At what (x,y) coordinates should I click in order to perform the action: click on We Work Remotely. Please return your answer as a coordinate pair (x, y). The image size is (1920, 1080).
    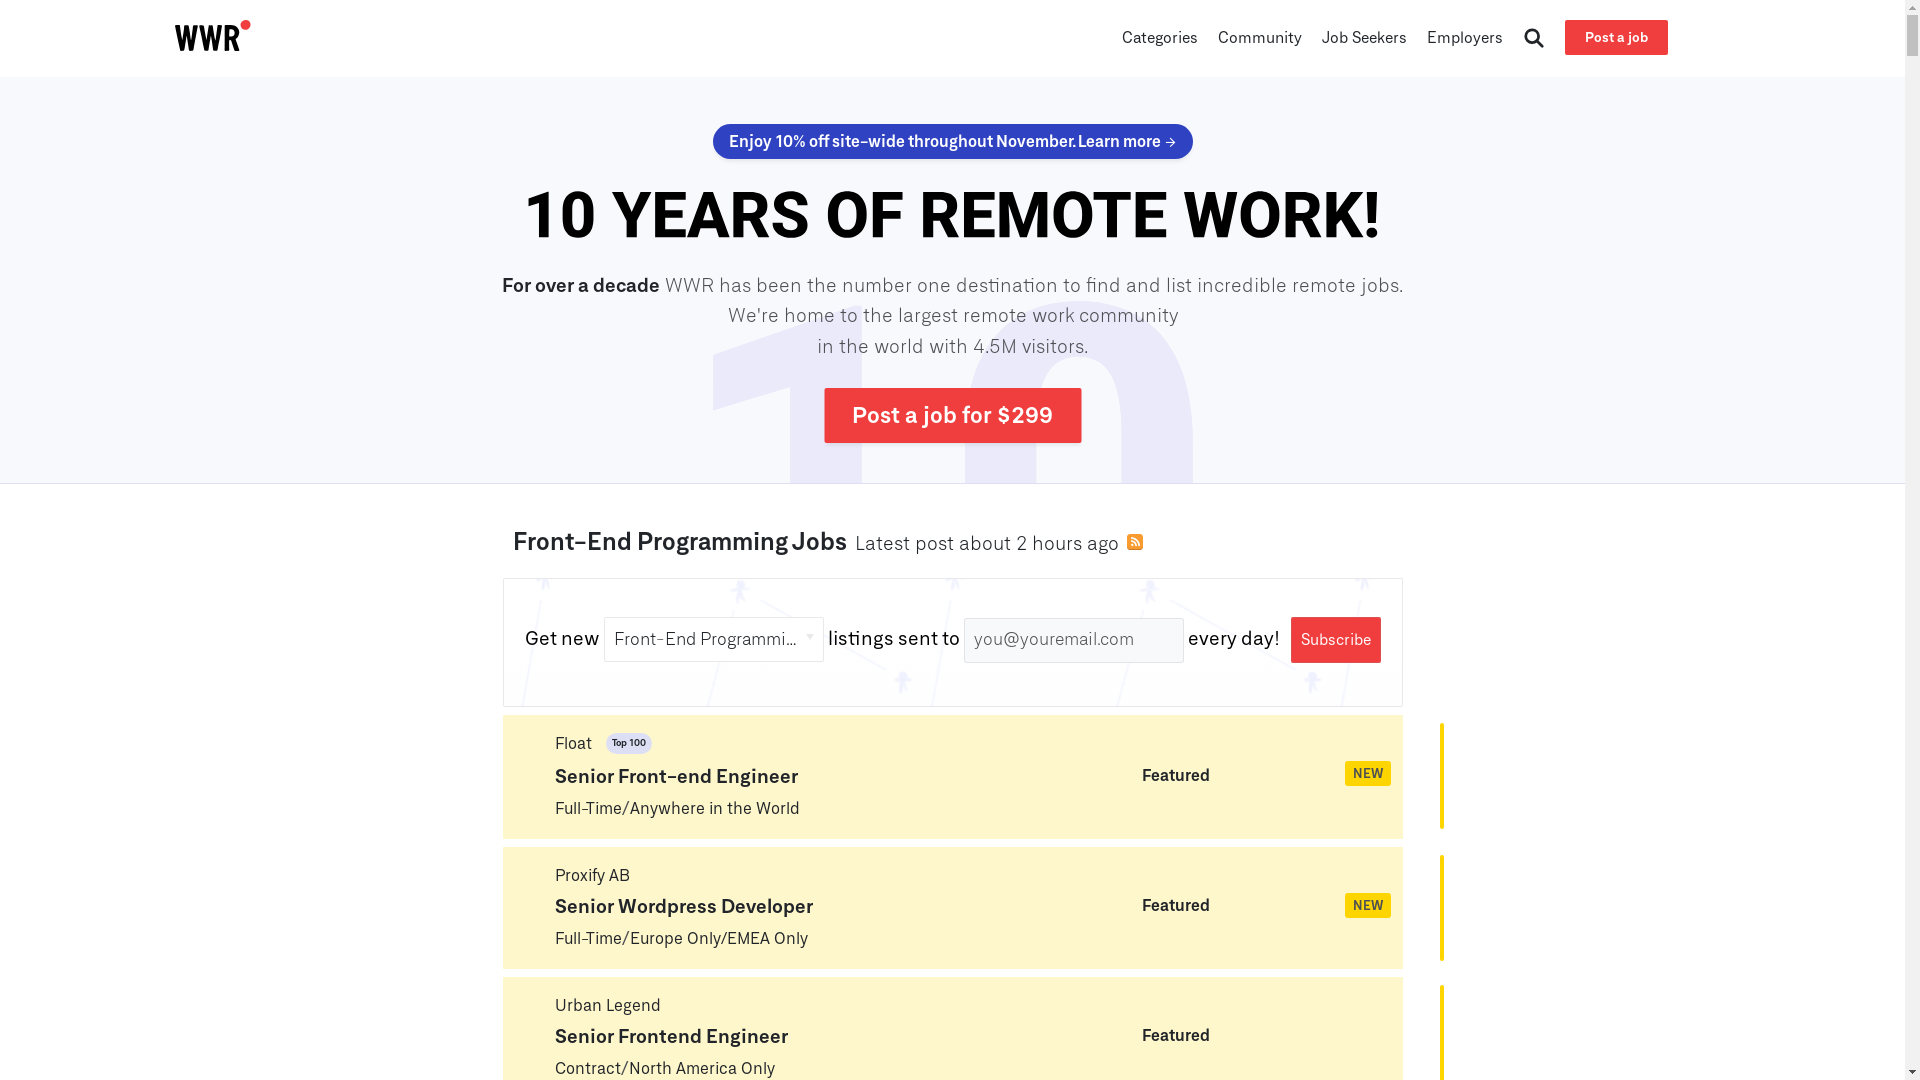
    Looking at the image, I should click on (953, 214).